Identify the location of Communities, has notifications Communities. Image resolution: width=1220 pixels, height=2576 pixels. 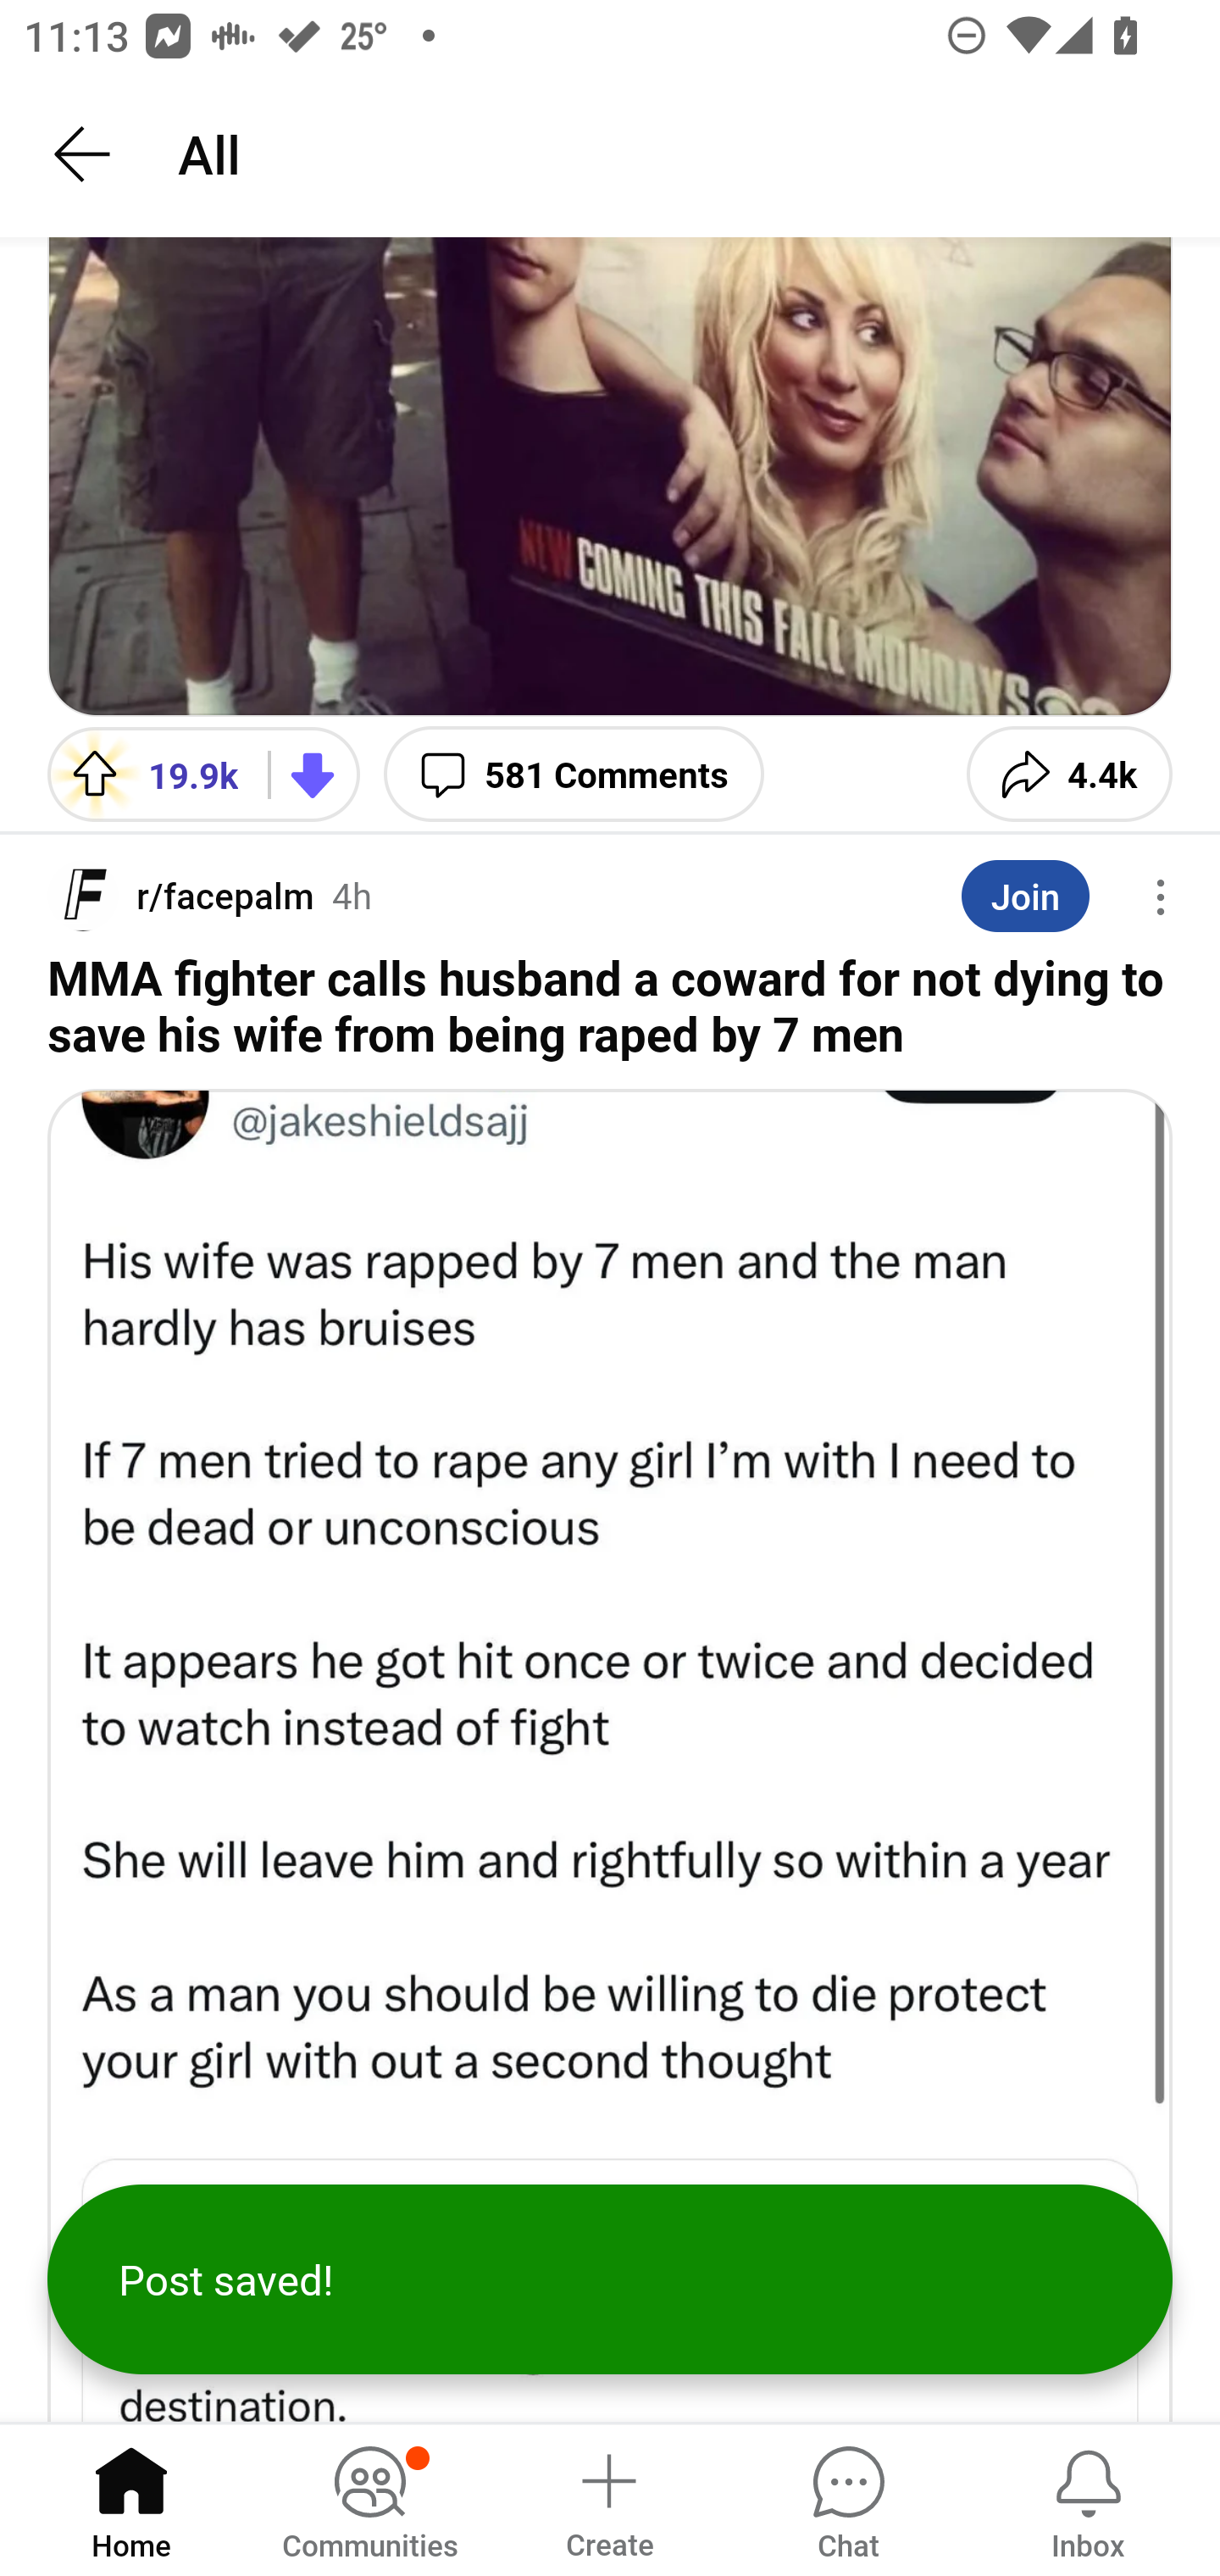
(369, 2498).